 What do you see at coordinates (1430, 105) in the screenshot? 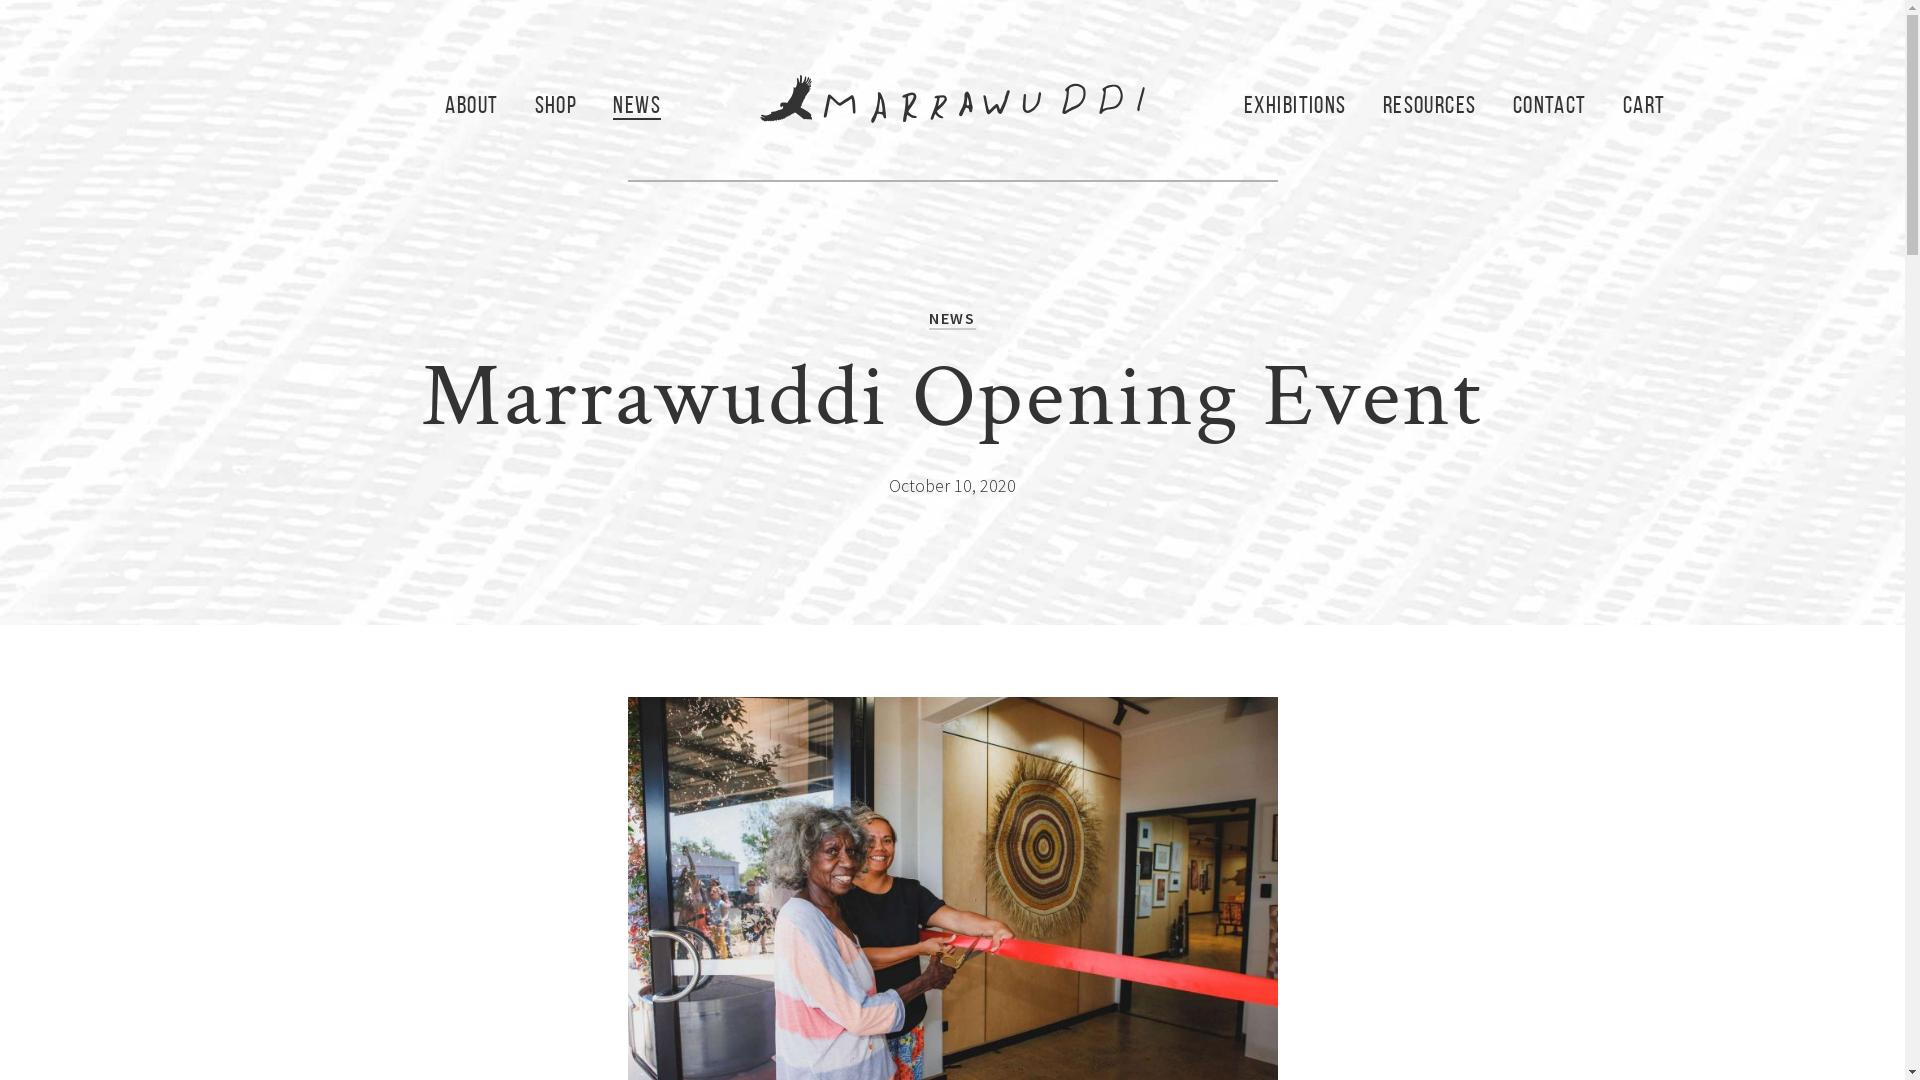
I see `Resources` at bounding box center [1430, 105].